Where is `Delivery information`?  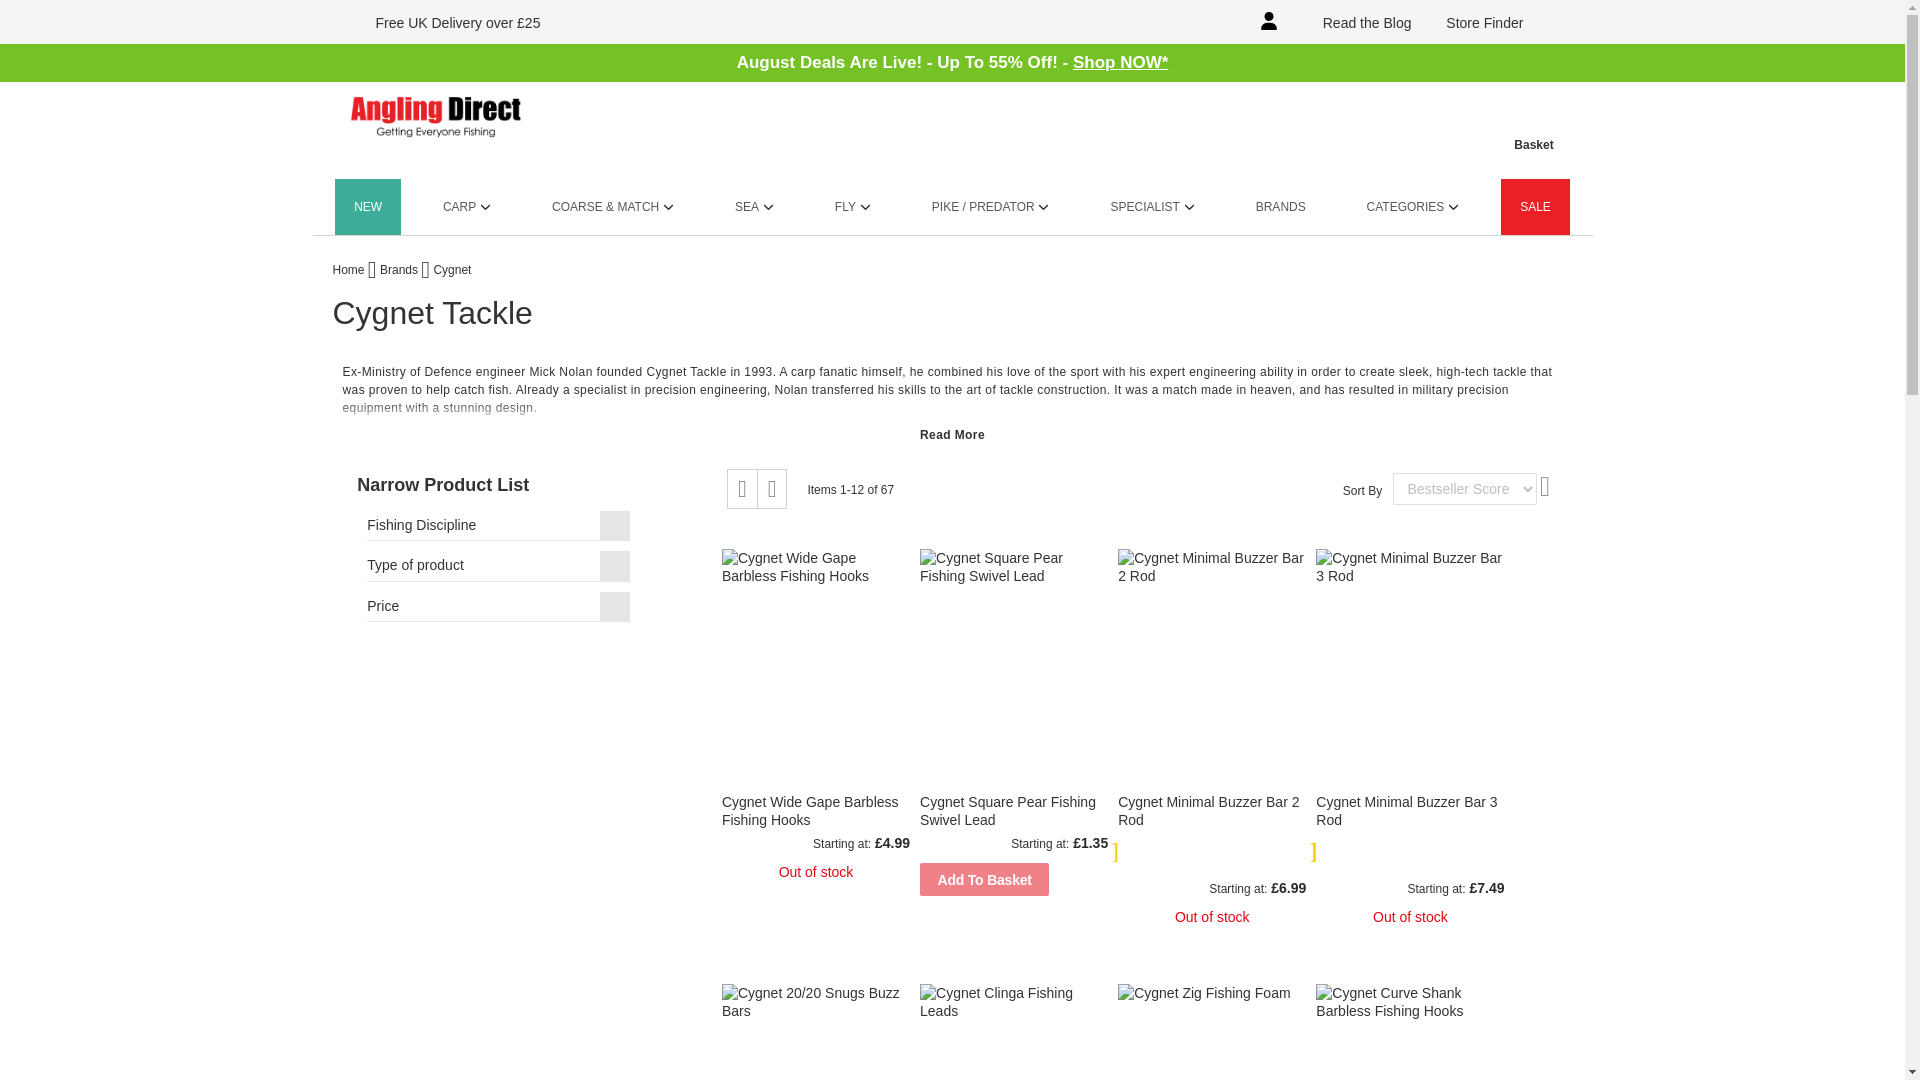 Delivery information is located at coordinates (446, 22).